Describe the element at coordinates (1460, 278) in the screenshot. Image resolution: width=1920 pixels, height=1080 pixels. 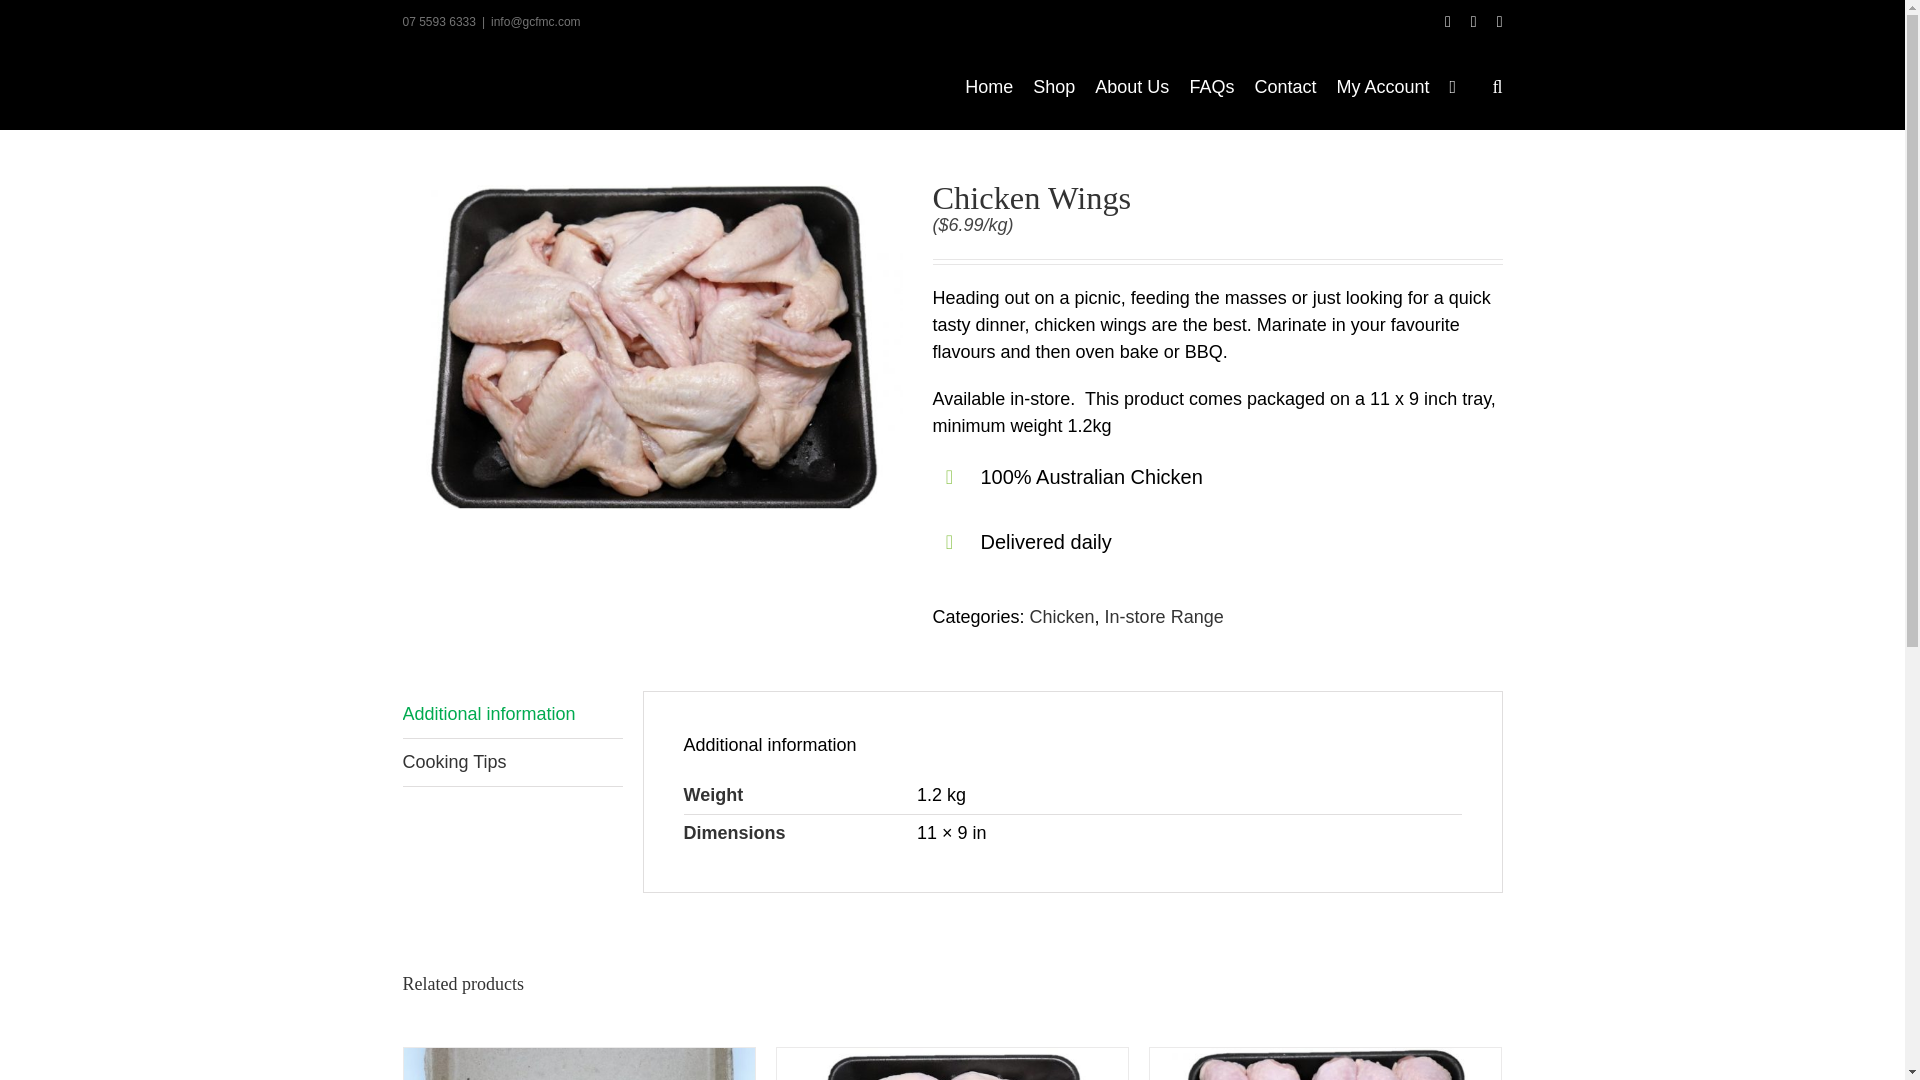
I see `Log In` at that location.